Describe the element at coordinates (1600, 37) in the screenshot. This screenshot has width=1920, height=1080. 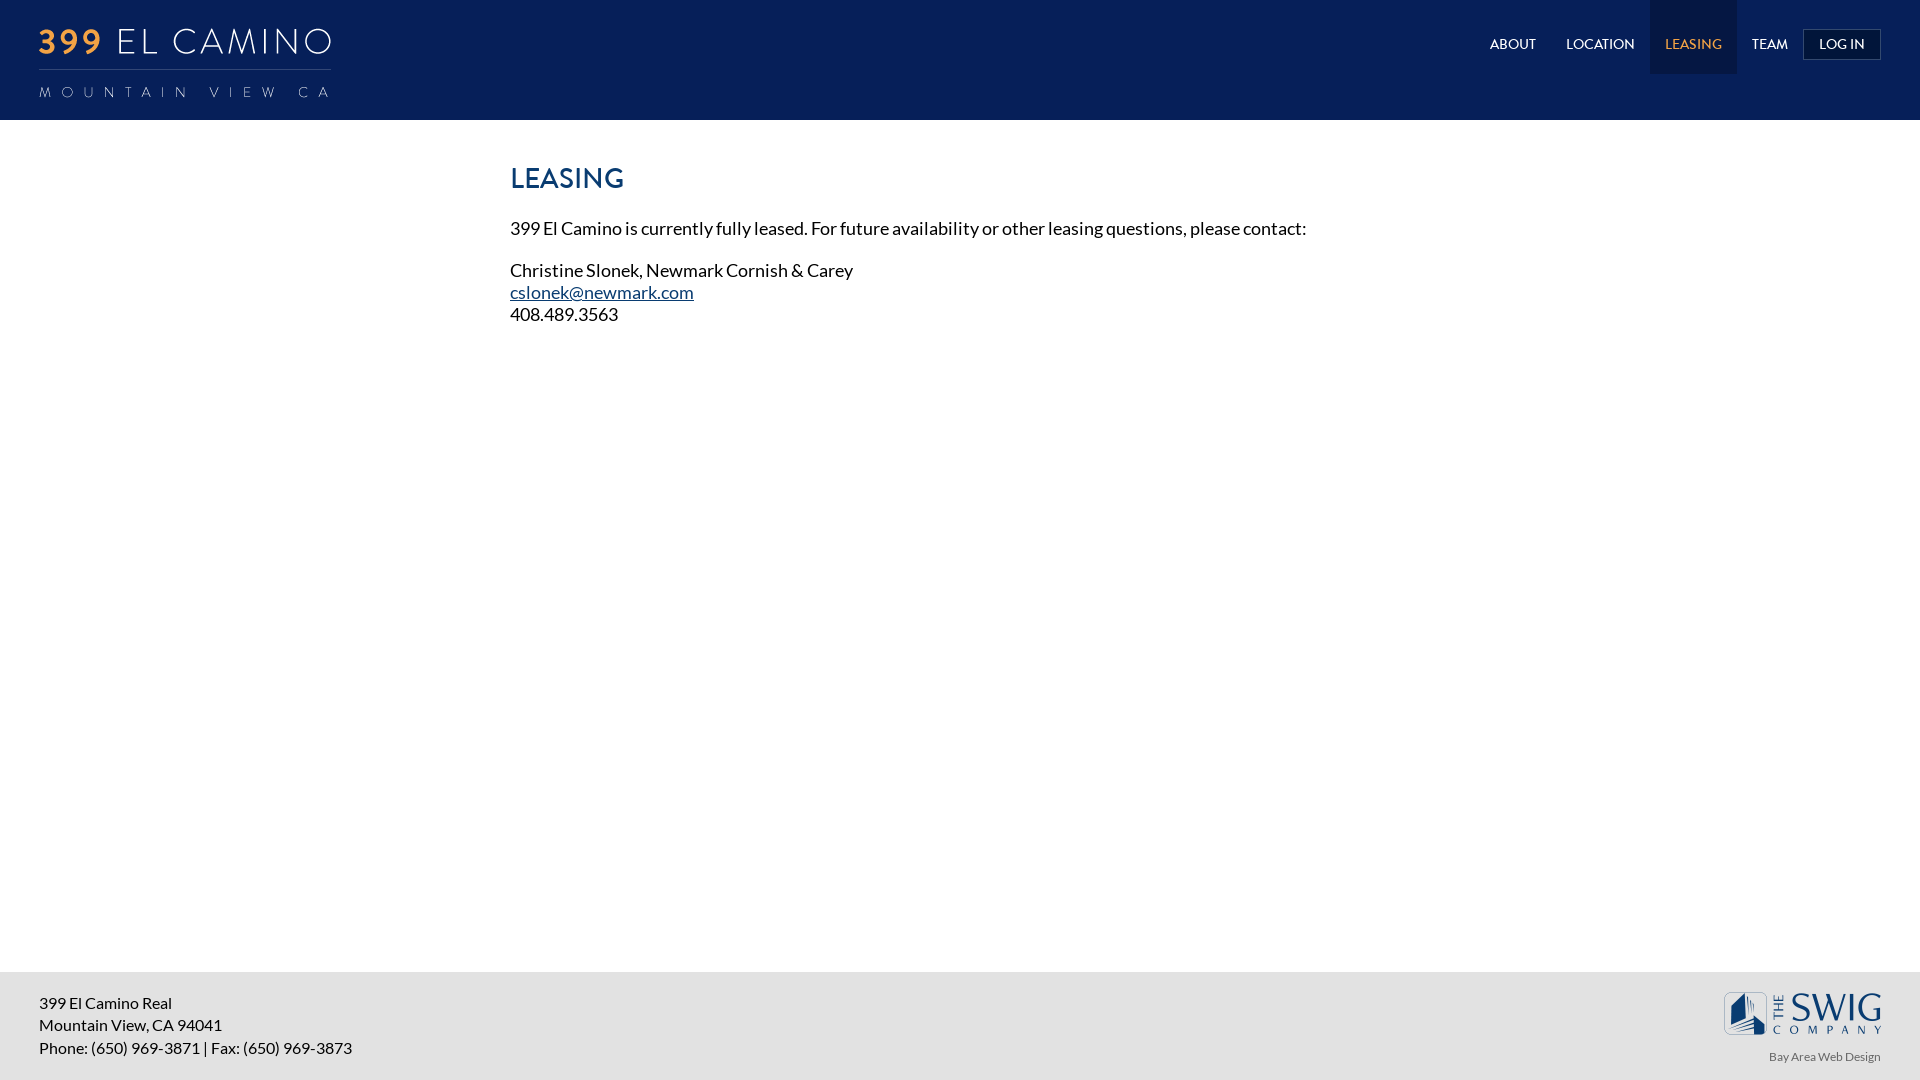
I see `LOCATION` at that location.